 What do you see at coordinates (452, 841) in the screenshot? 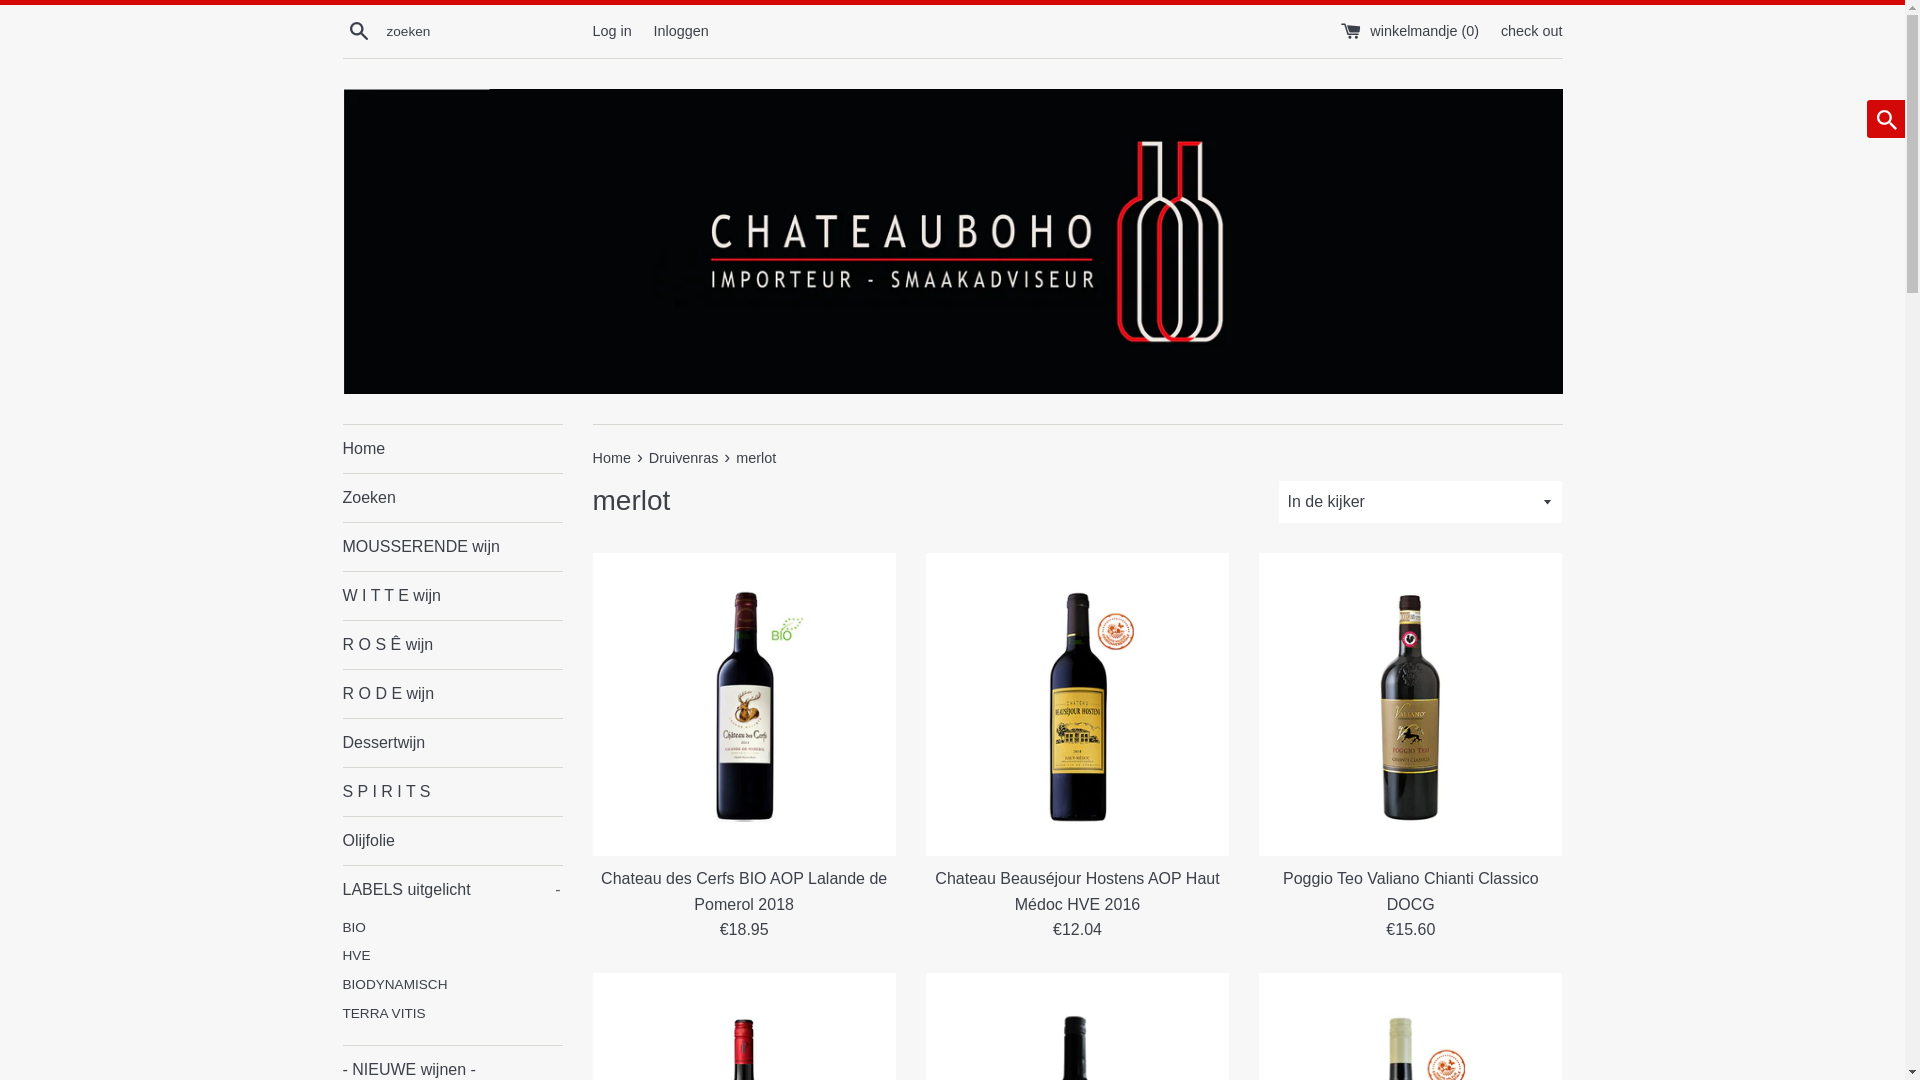
I see `Olijfolie` at bounding box center [452, 841].